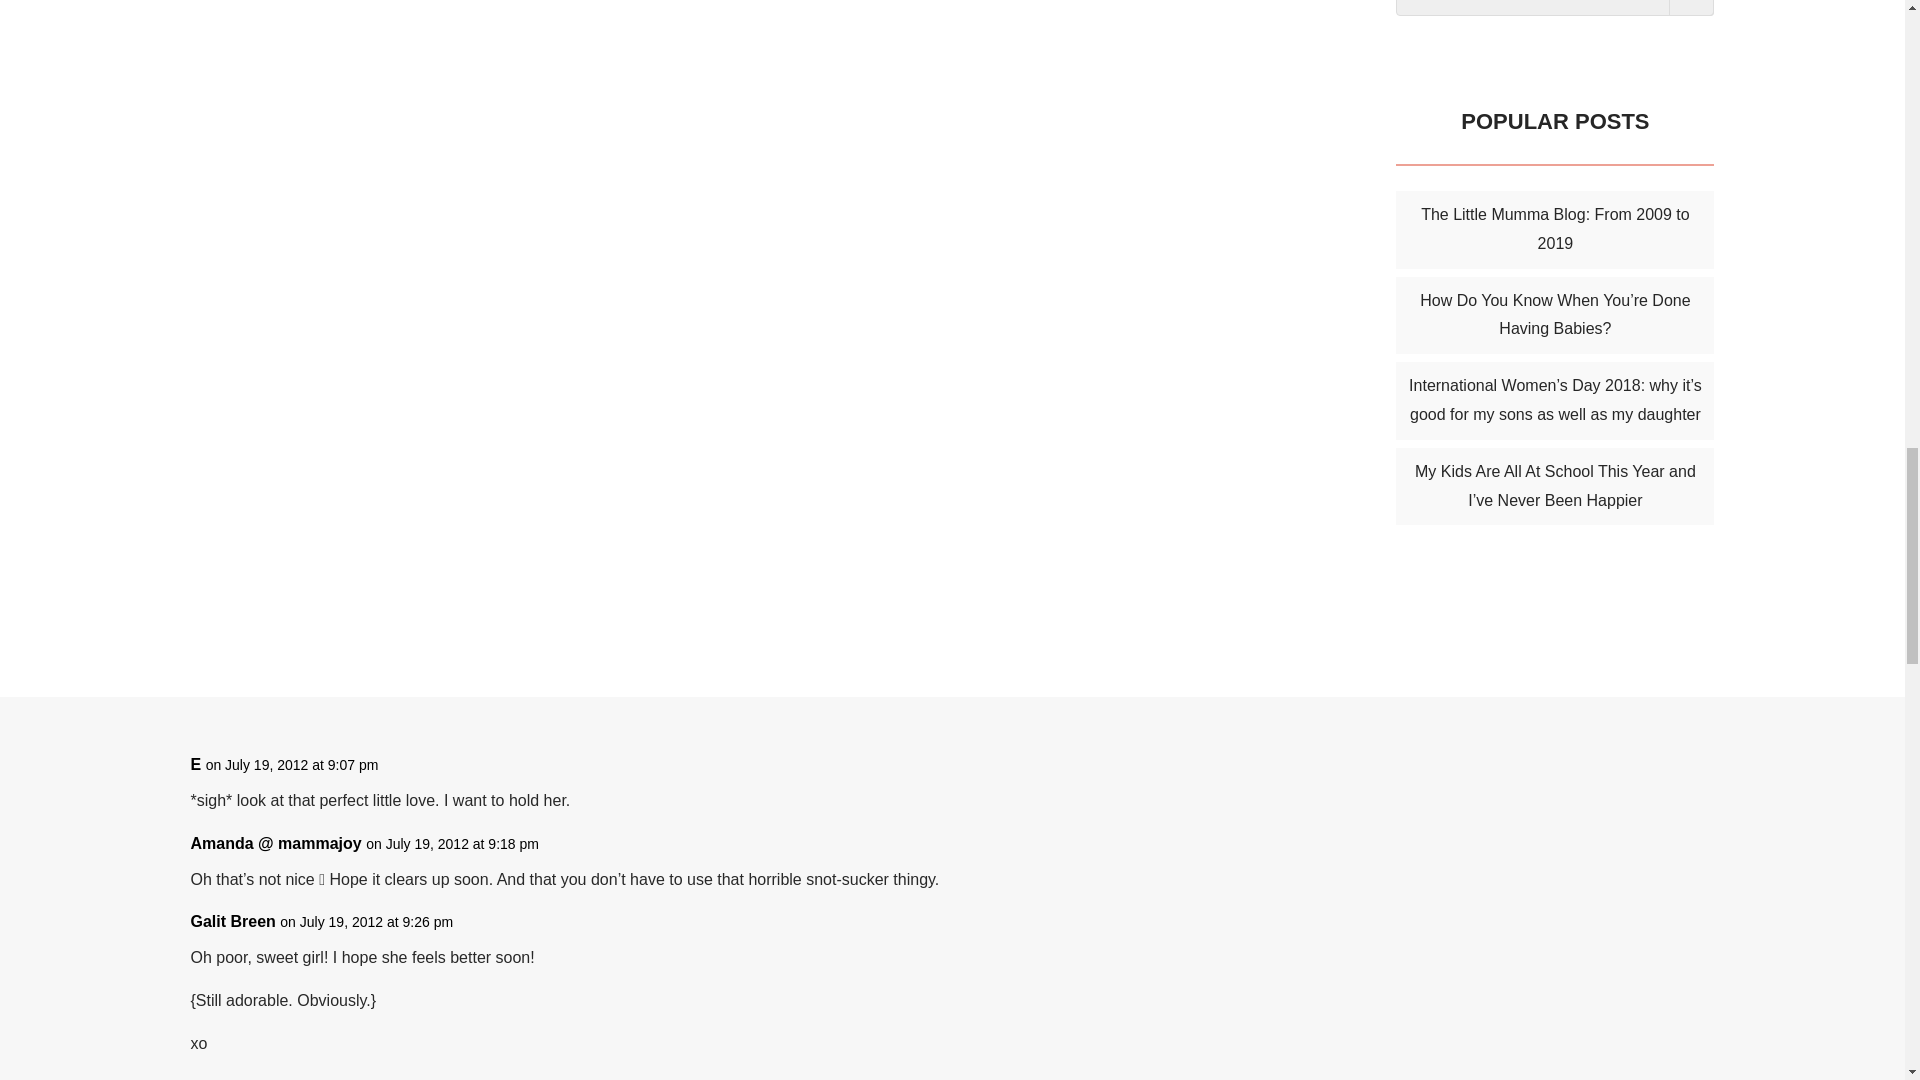 This screenshot has width=1920, height=1080. I want to click on Galit Breen, so click(232, 922).